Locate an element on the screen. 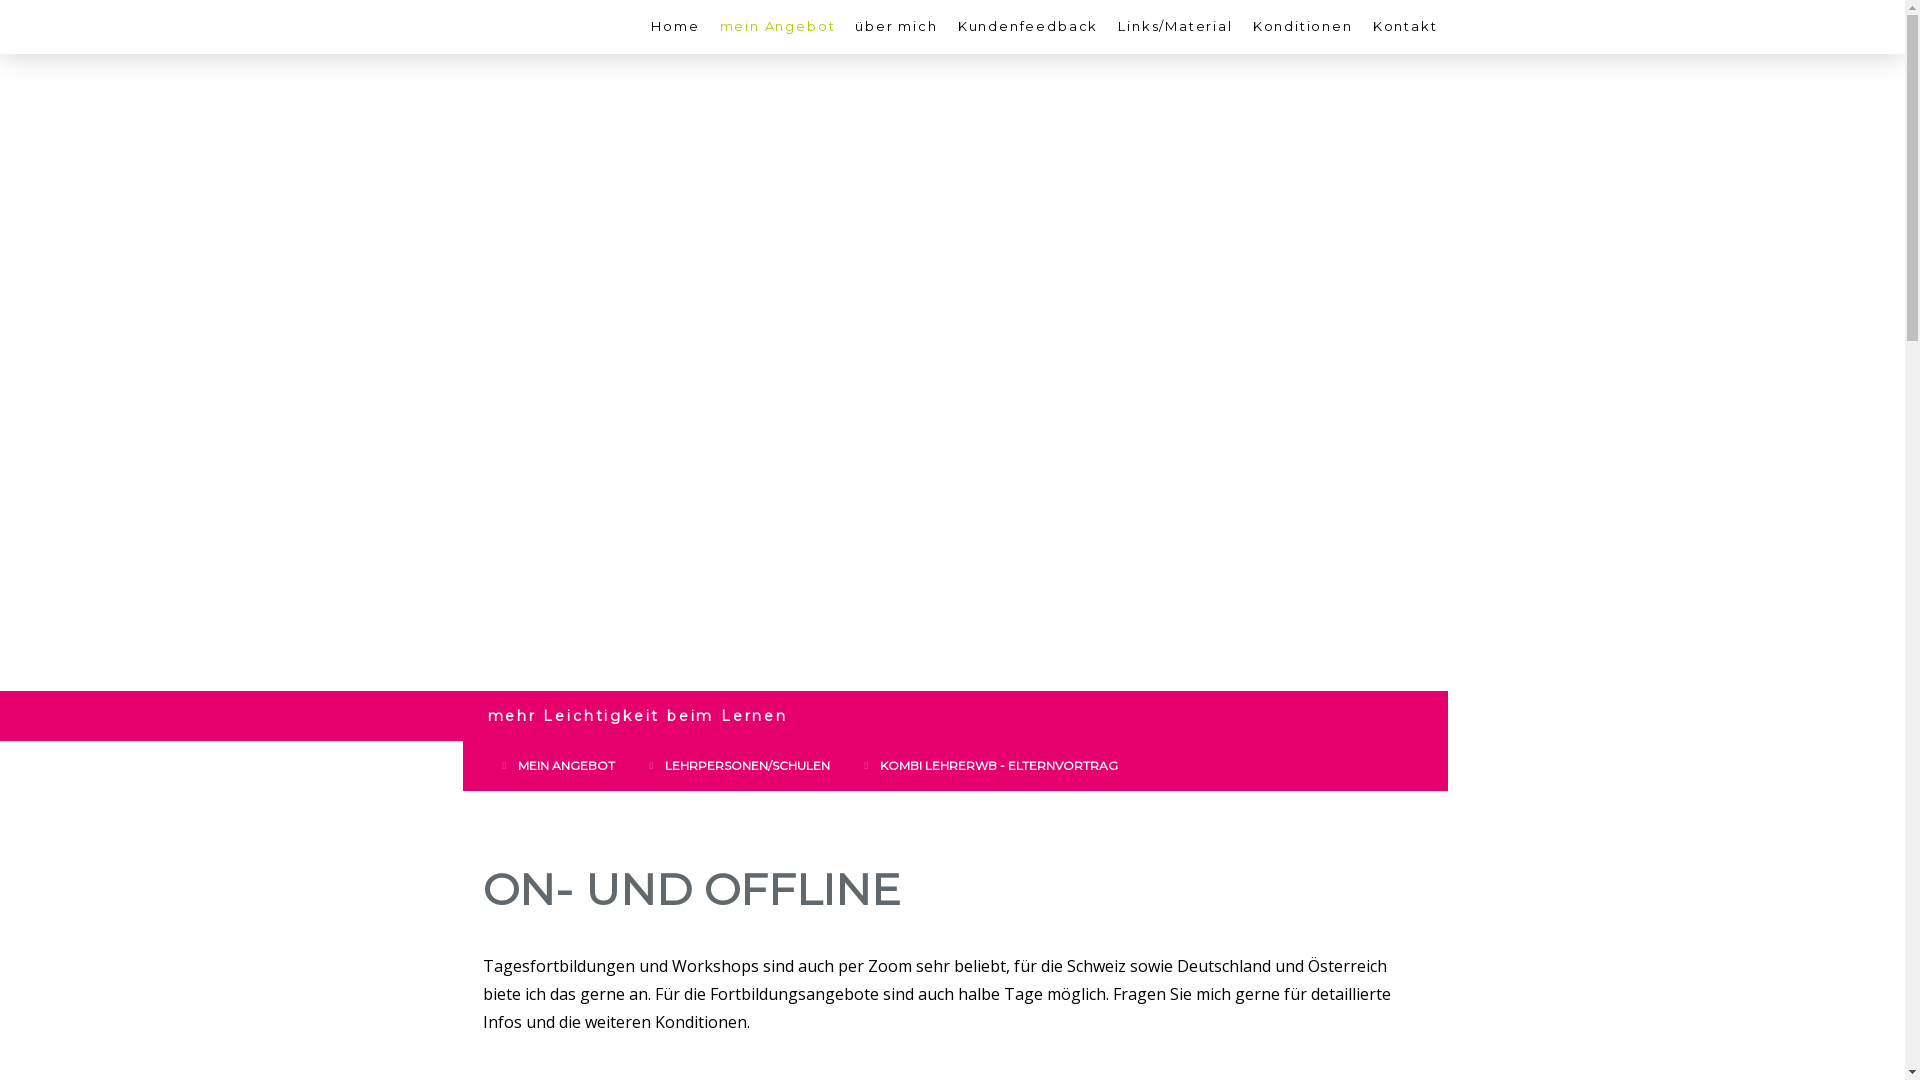 The width and height of the screenshot is (1920, 1080). Kontakt is located at coordinates (1406, 27).